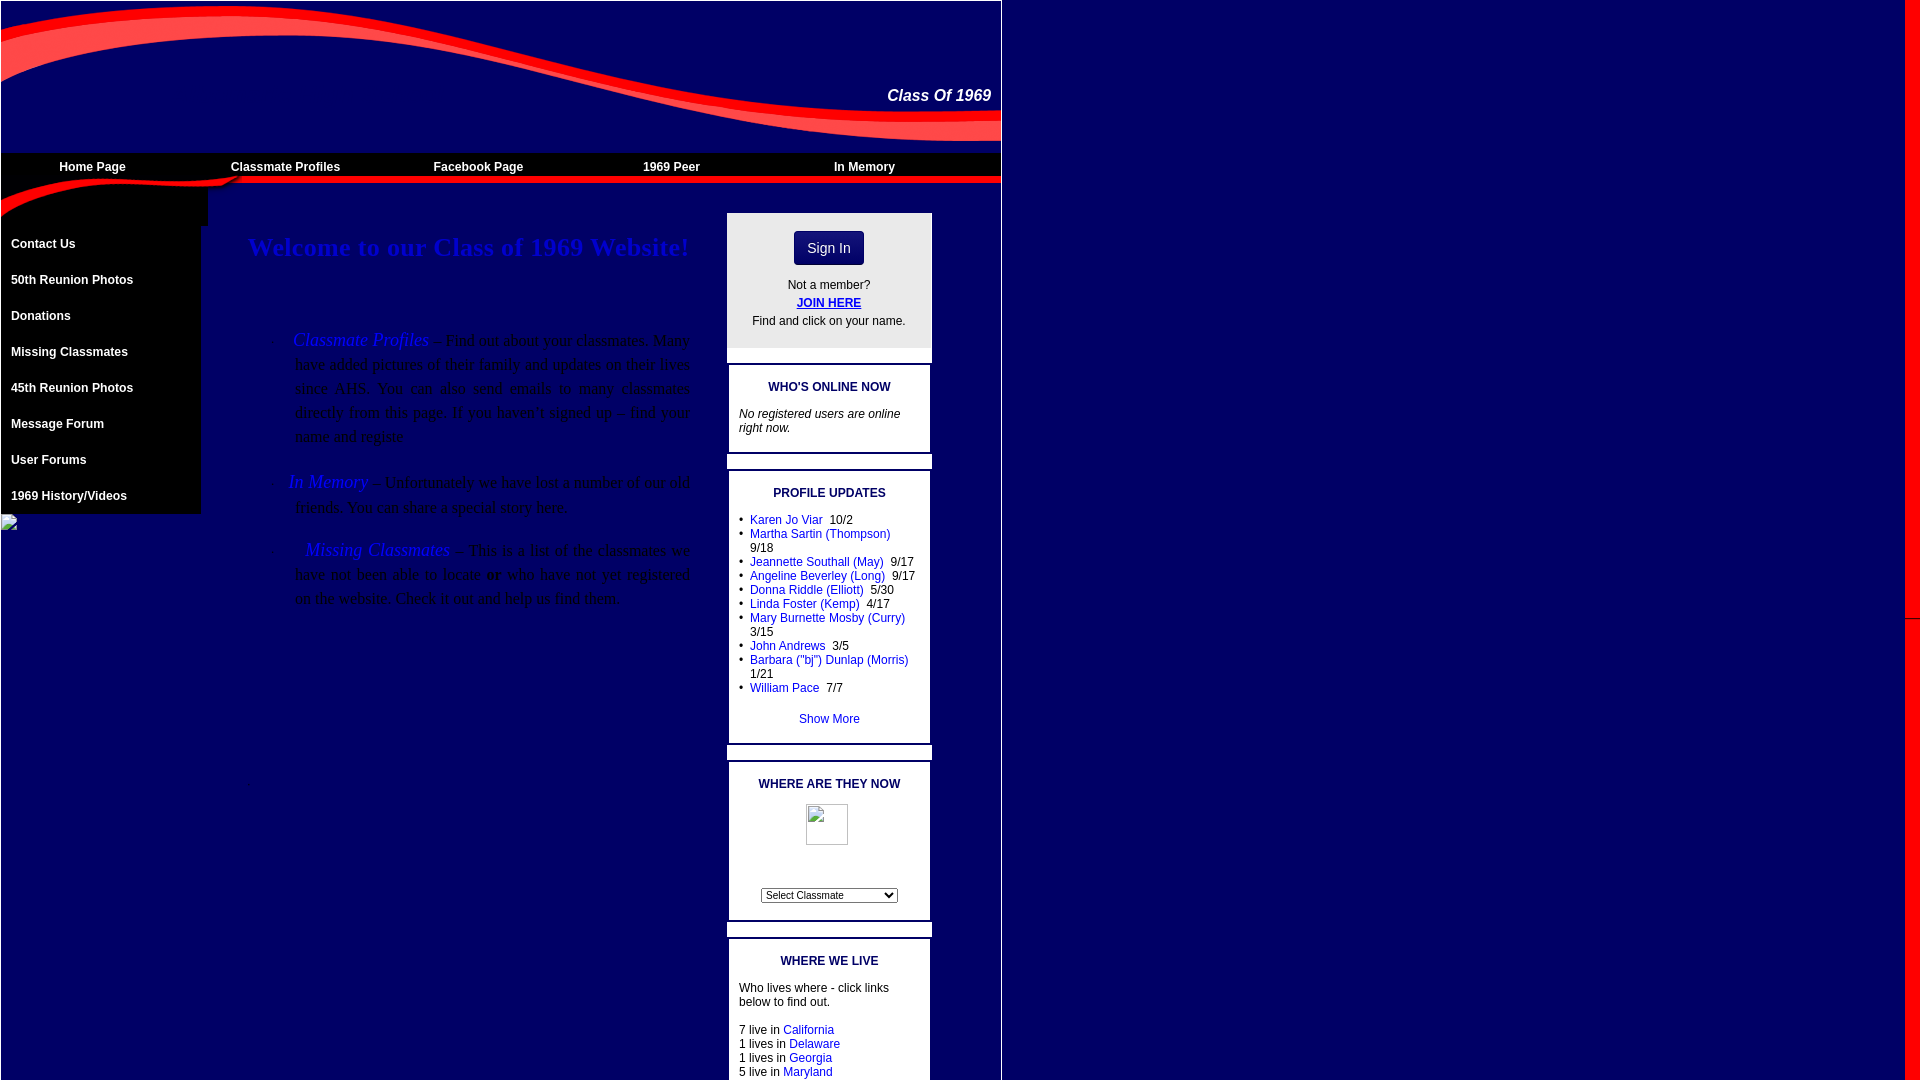  I want to click on Message Forum, so click(101, 424).